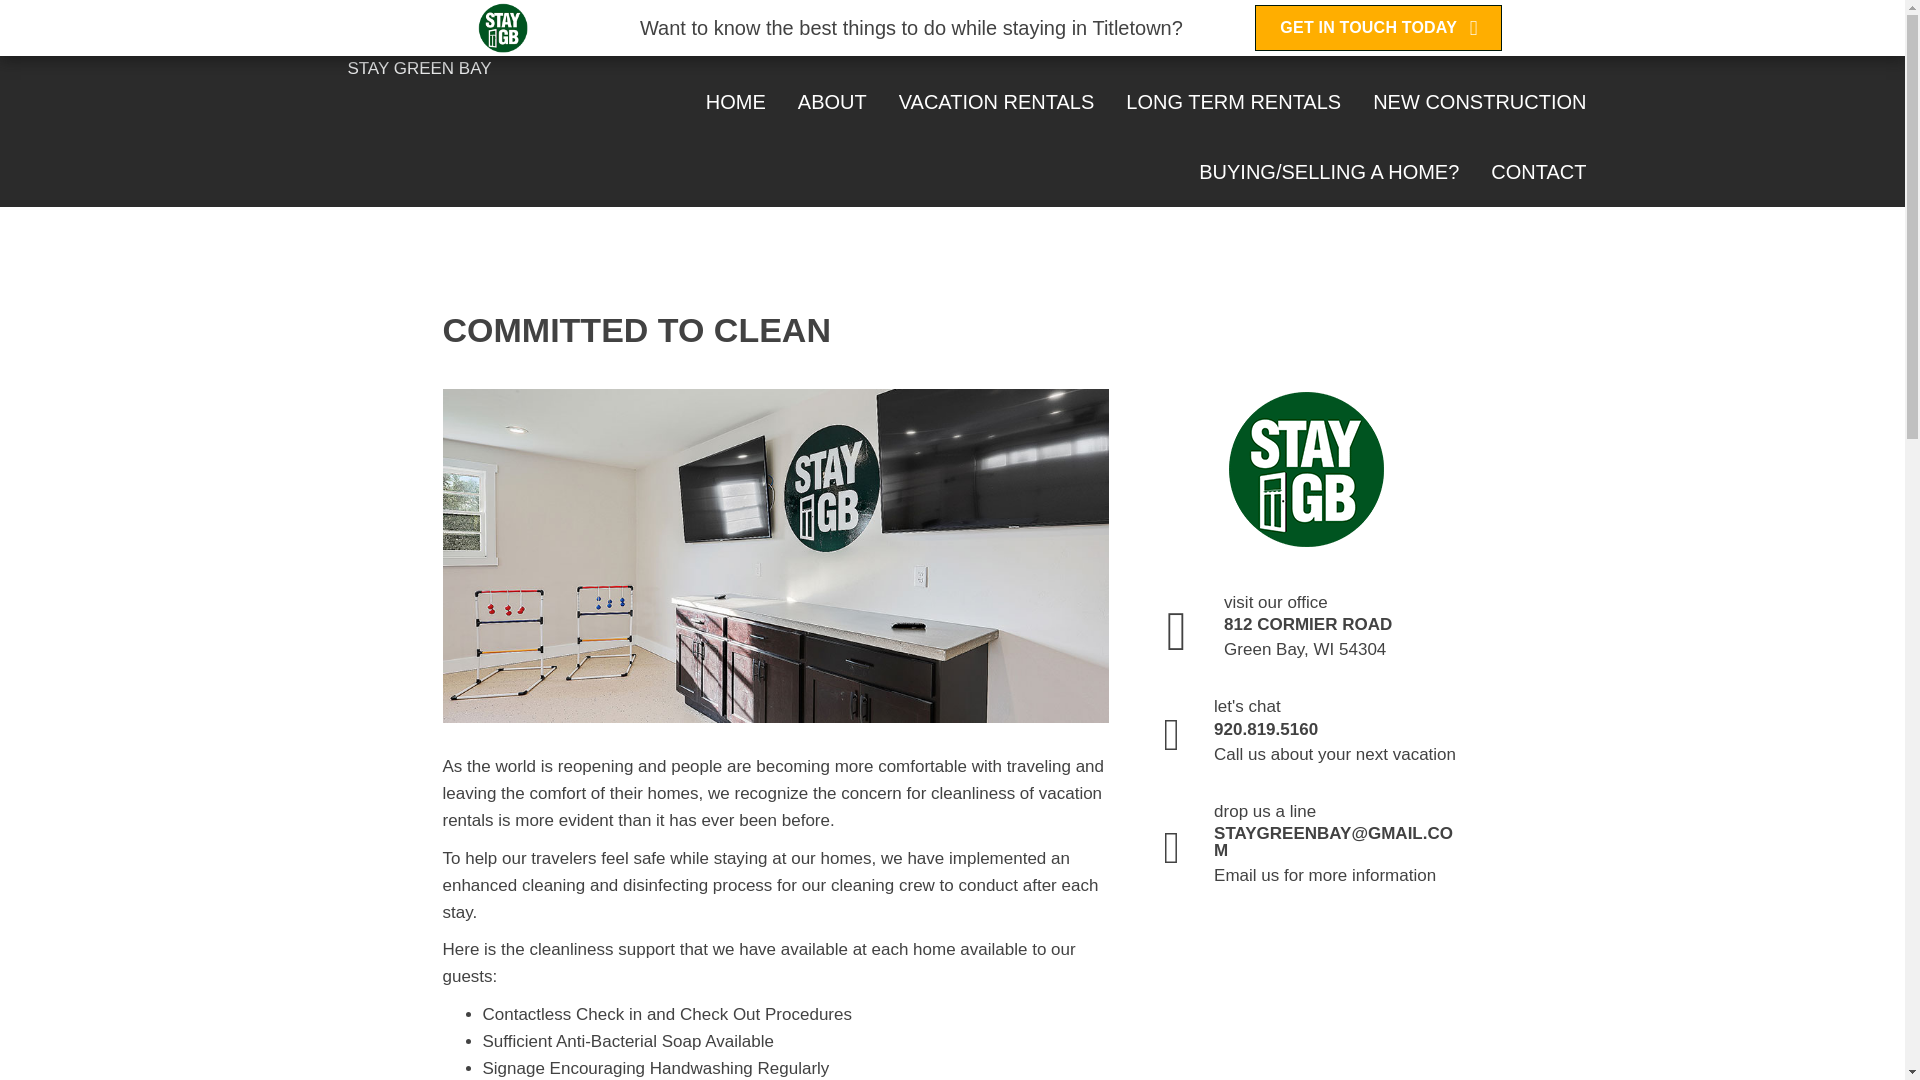  Describe the element at coordinates (736, 102) in the screenshot. I see `HOME` at that location.